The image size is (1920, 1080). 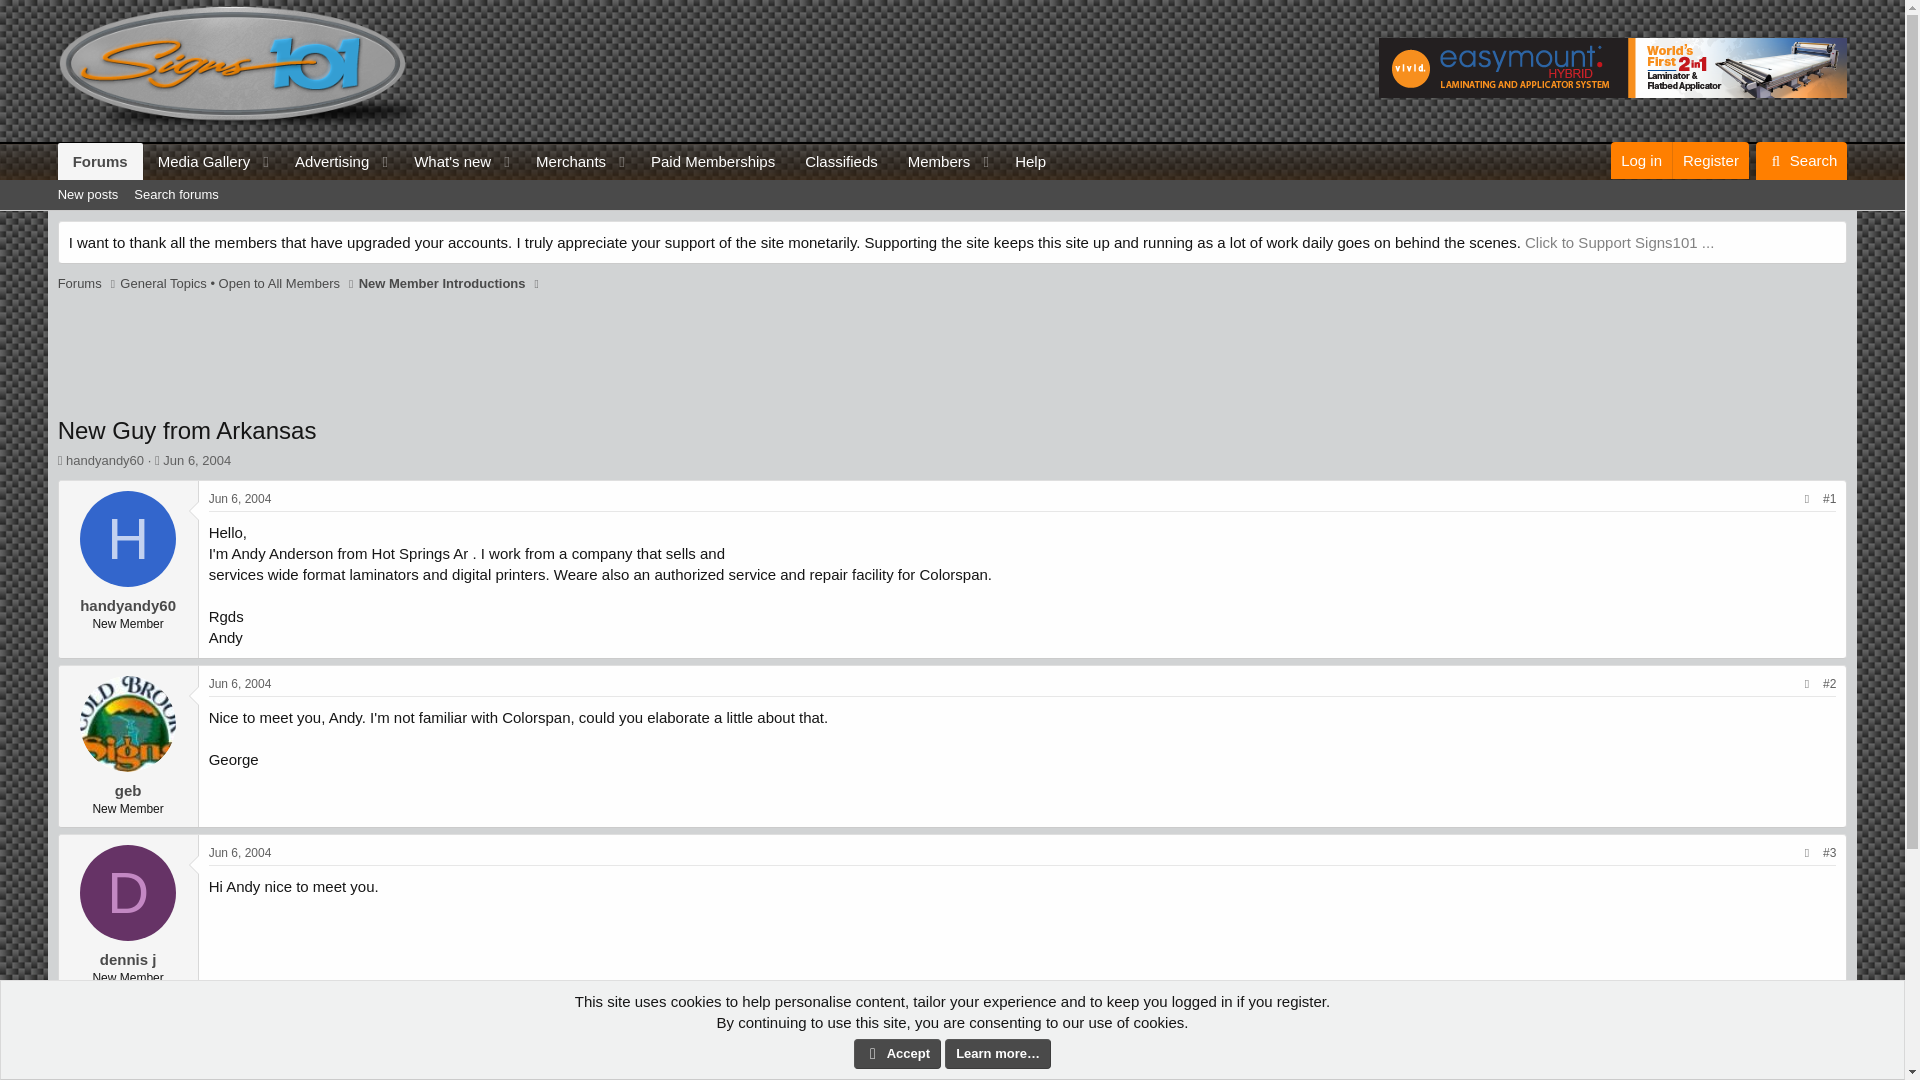 I want to click on Jun 6, 2004 at 8:42 PM, so click(x=952, y=217).